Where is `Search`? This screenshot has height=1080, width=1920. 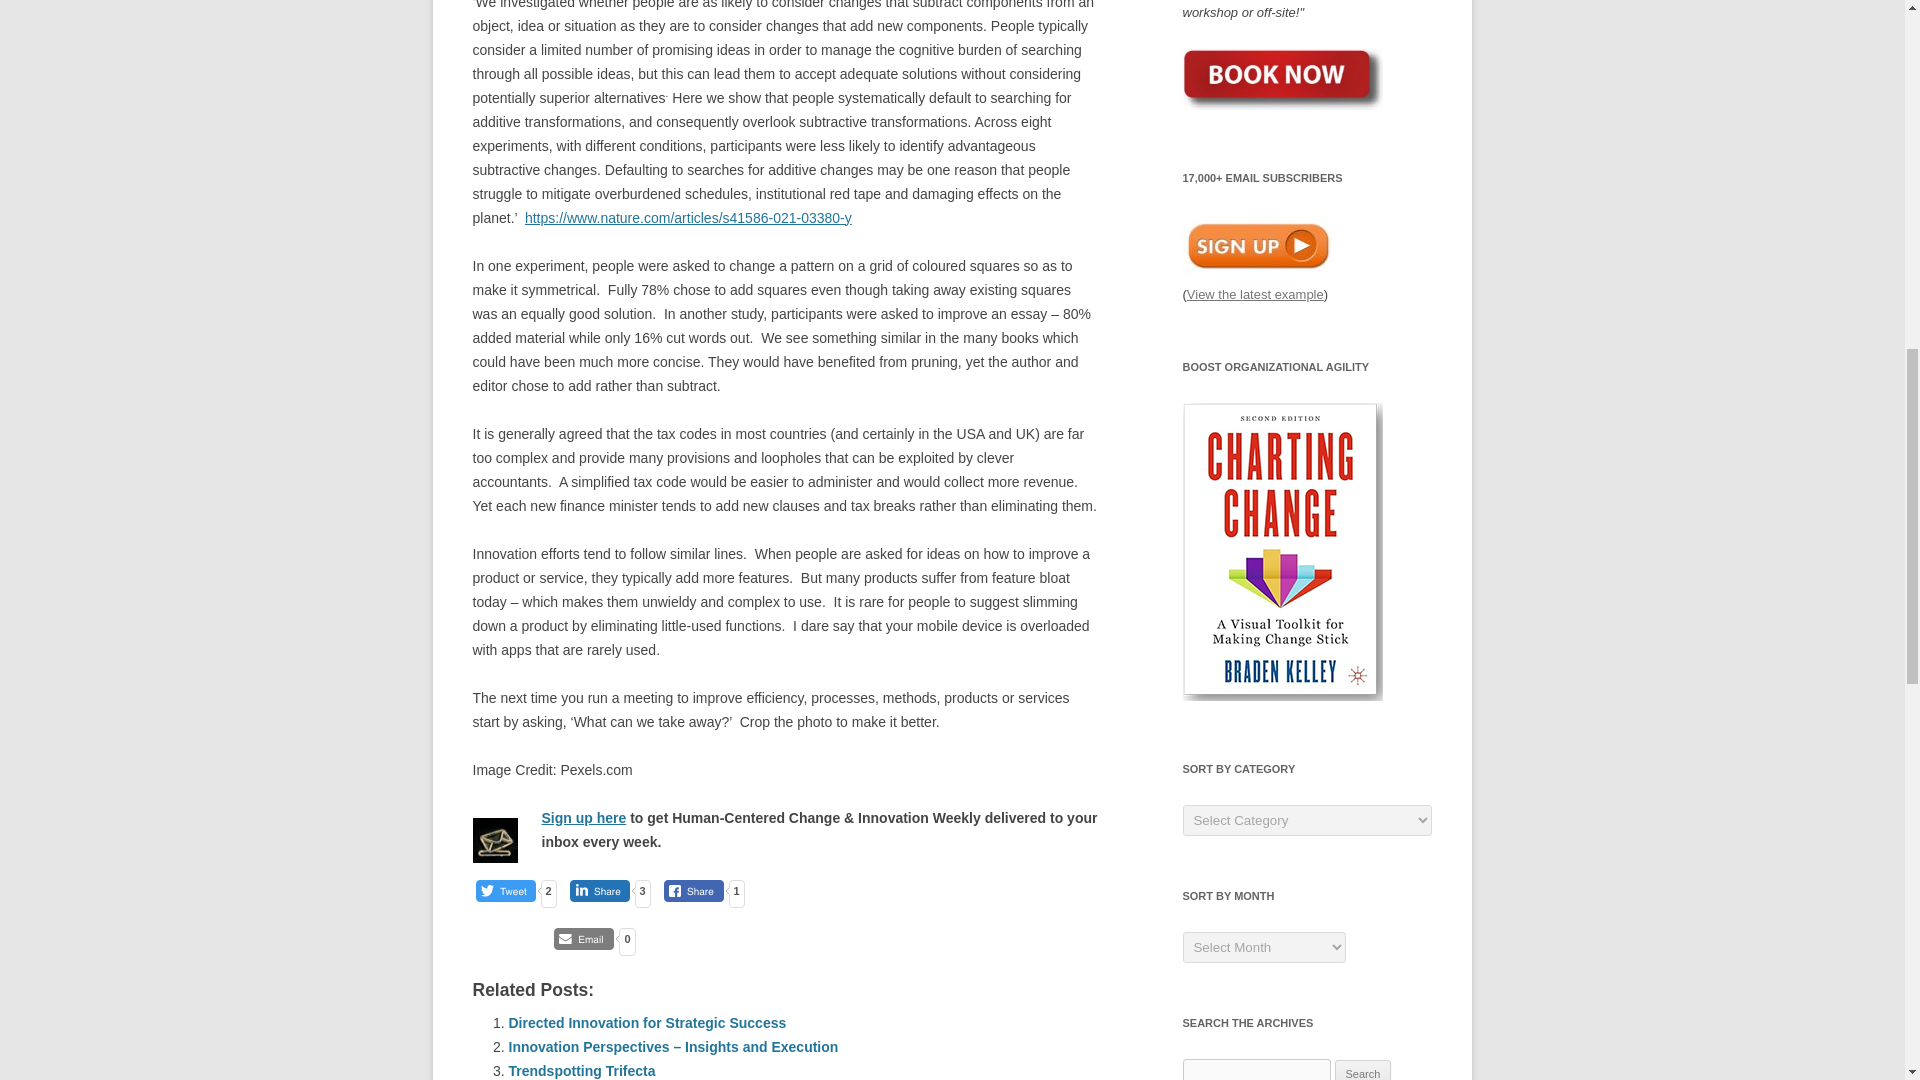 Search is located at coordinates (1363, 1070).